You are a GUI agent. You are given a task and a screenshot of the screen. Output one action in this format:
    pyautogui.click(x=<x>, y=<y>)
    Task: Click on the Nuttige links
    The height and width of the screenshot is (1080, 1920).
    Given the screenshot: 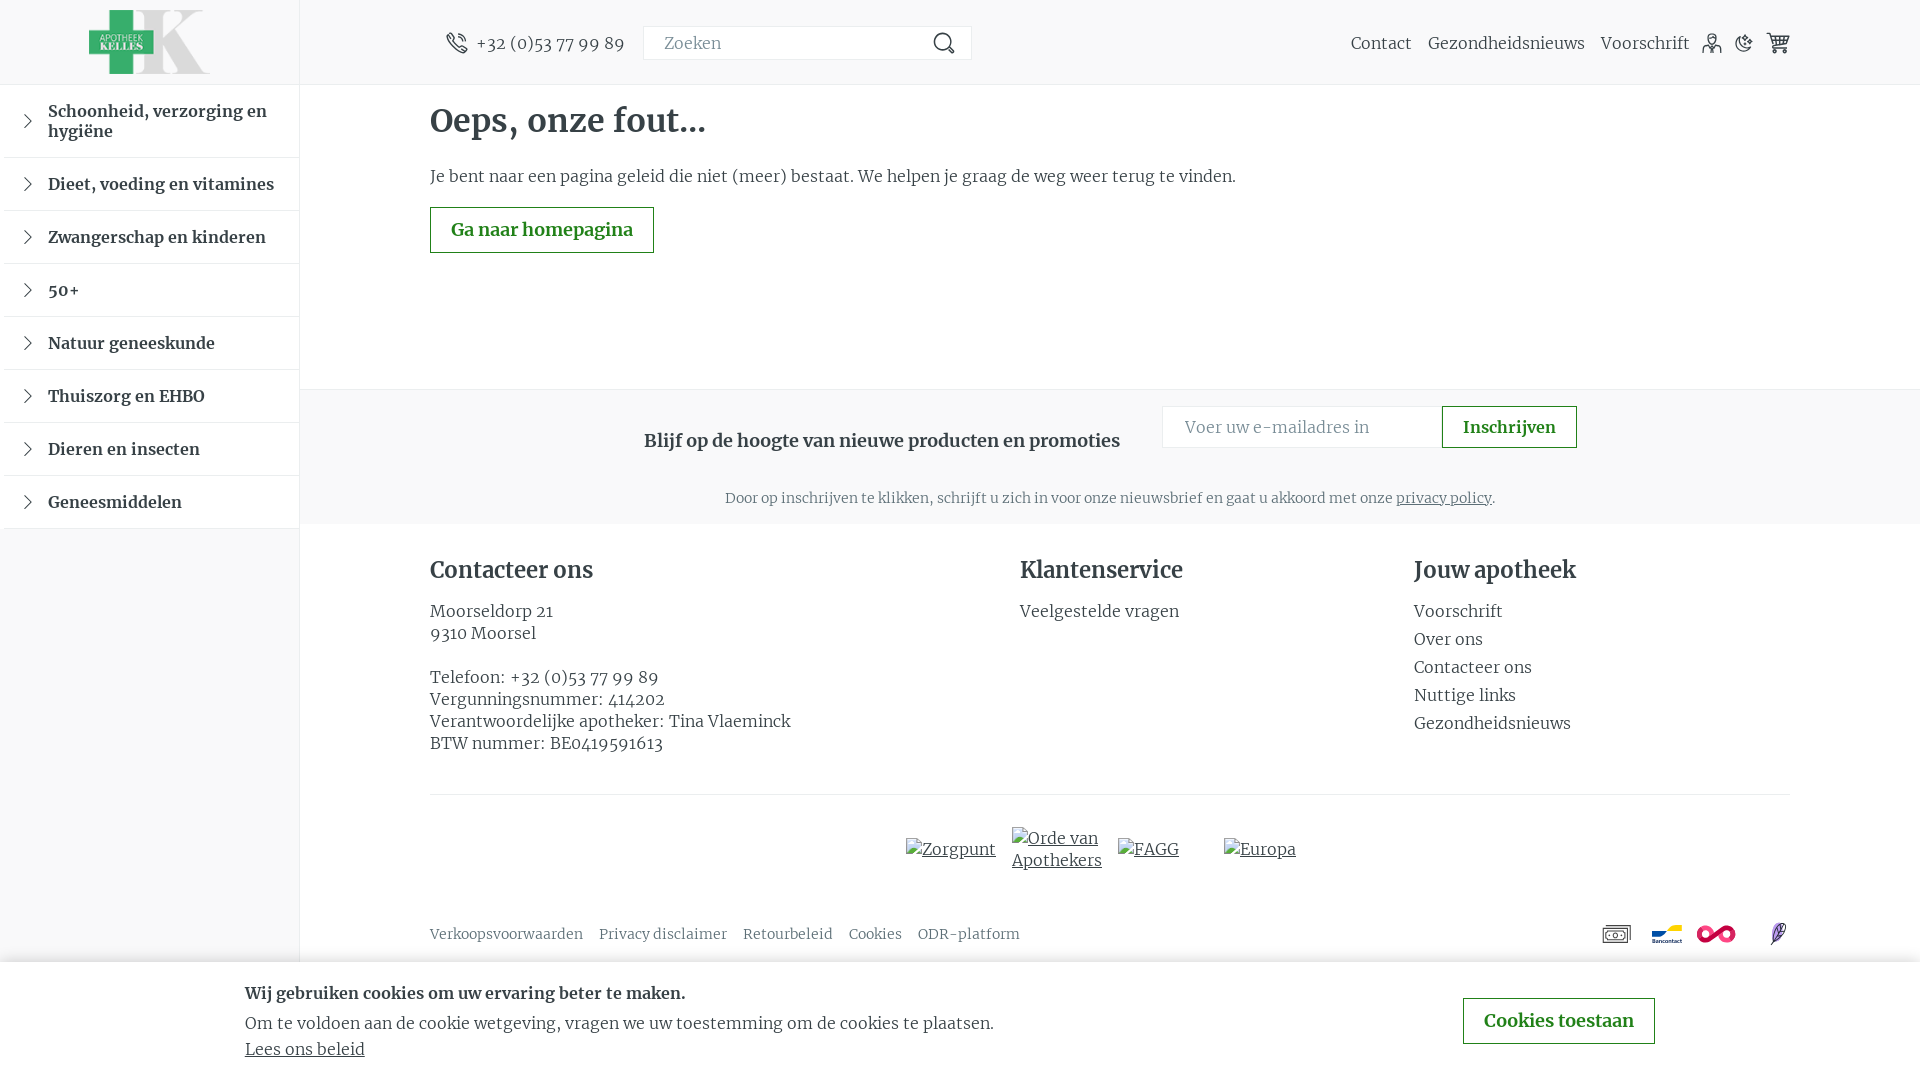 What is the action you would take?
    pyautogui.click(x=1602, y=695)
    